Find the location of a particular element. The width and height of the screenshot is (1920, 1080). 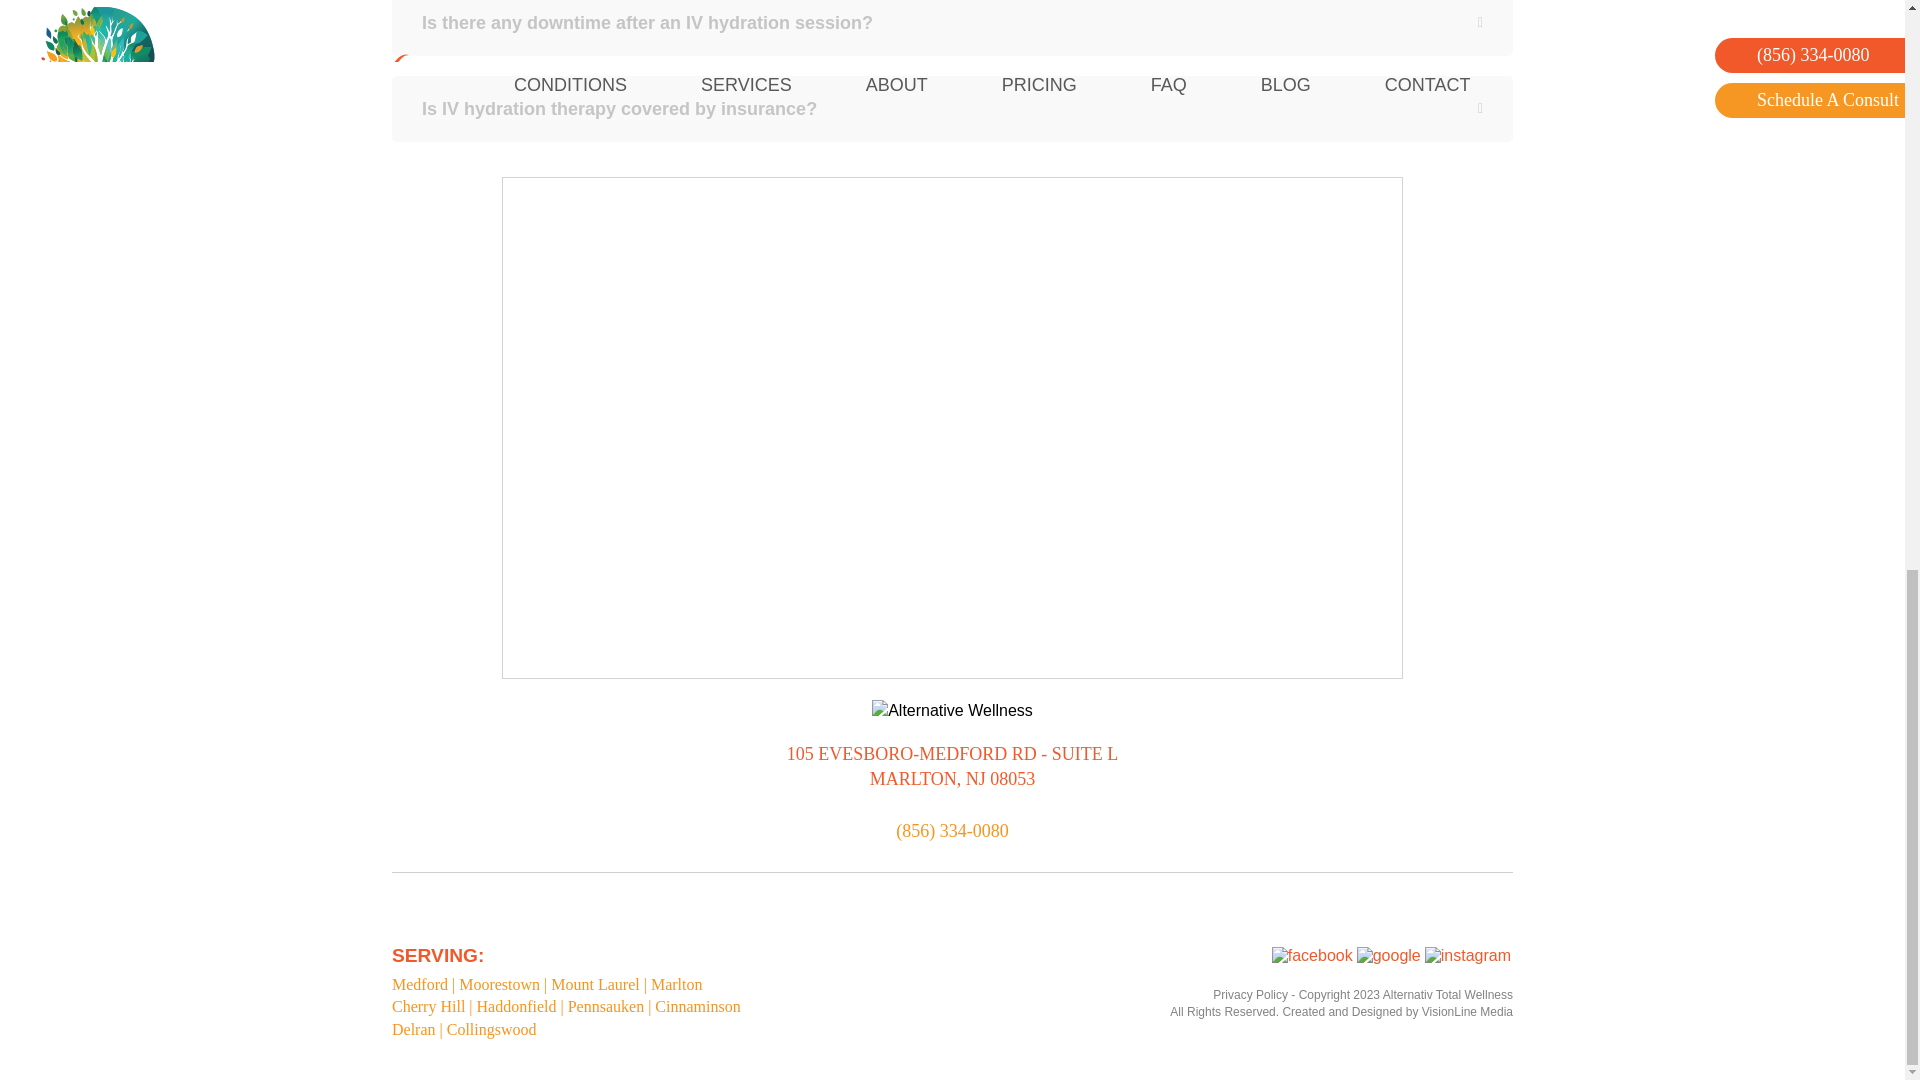

facebook is located at coordinates (1312, 956).